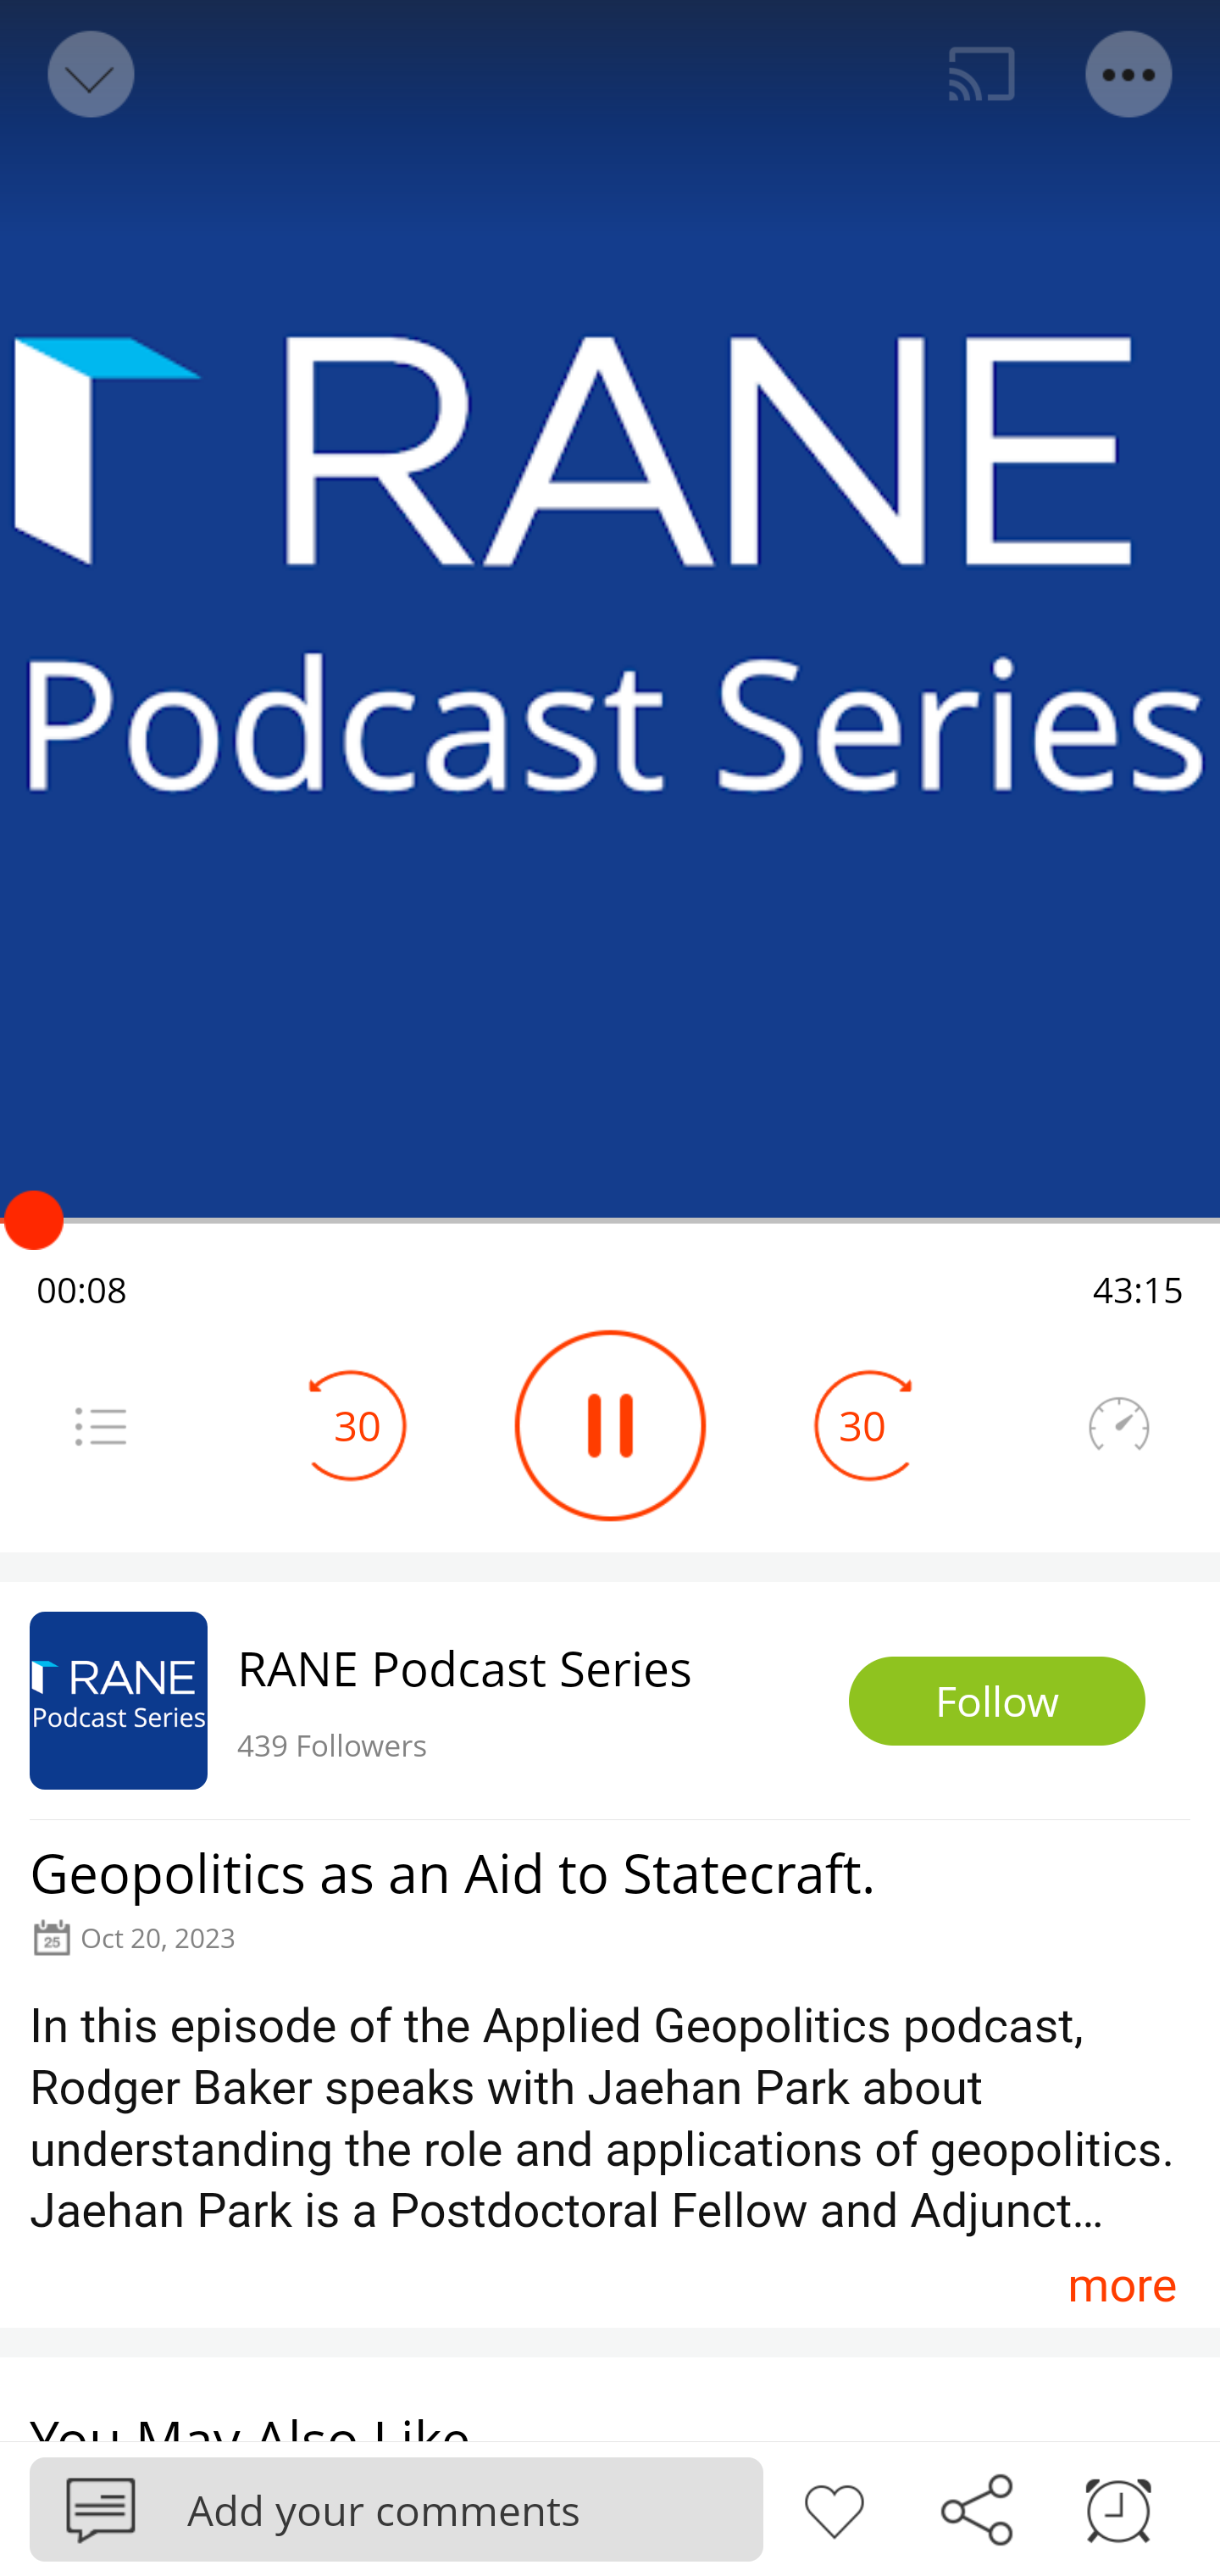 This screenshot has height=2576, width=1220. Describe the element at coordinates (1130, 75) in the screenshot. I see `Menu` at that location.